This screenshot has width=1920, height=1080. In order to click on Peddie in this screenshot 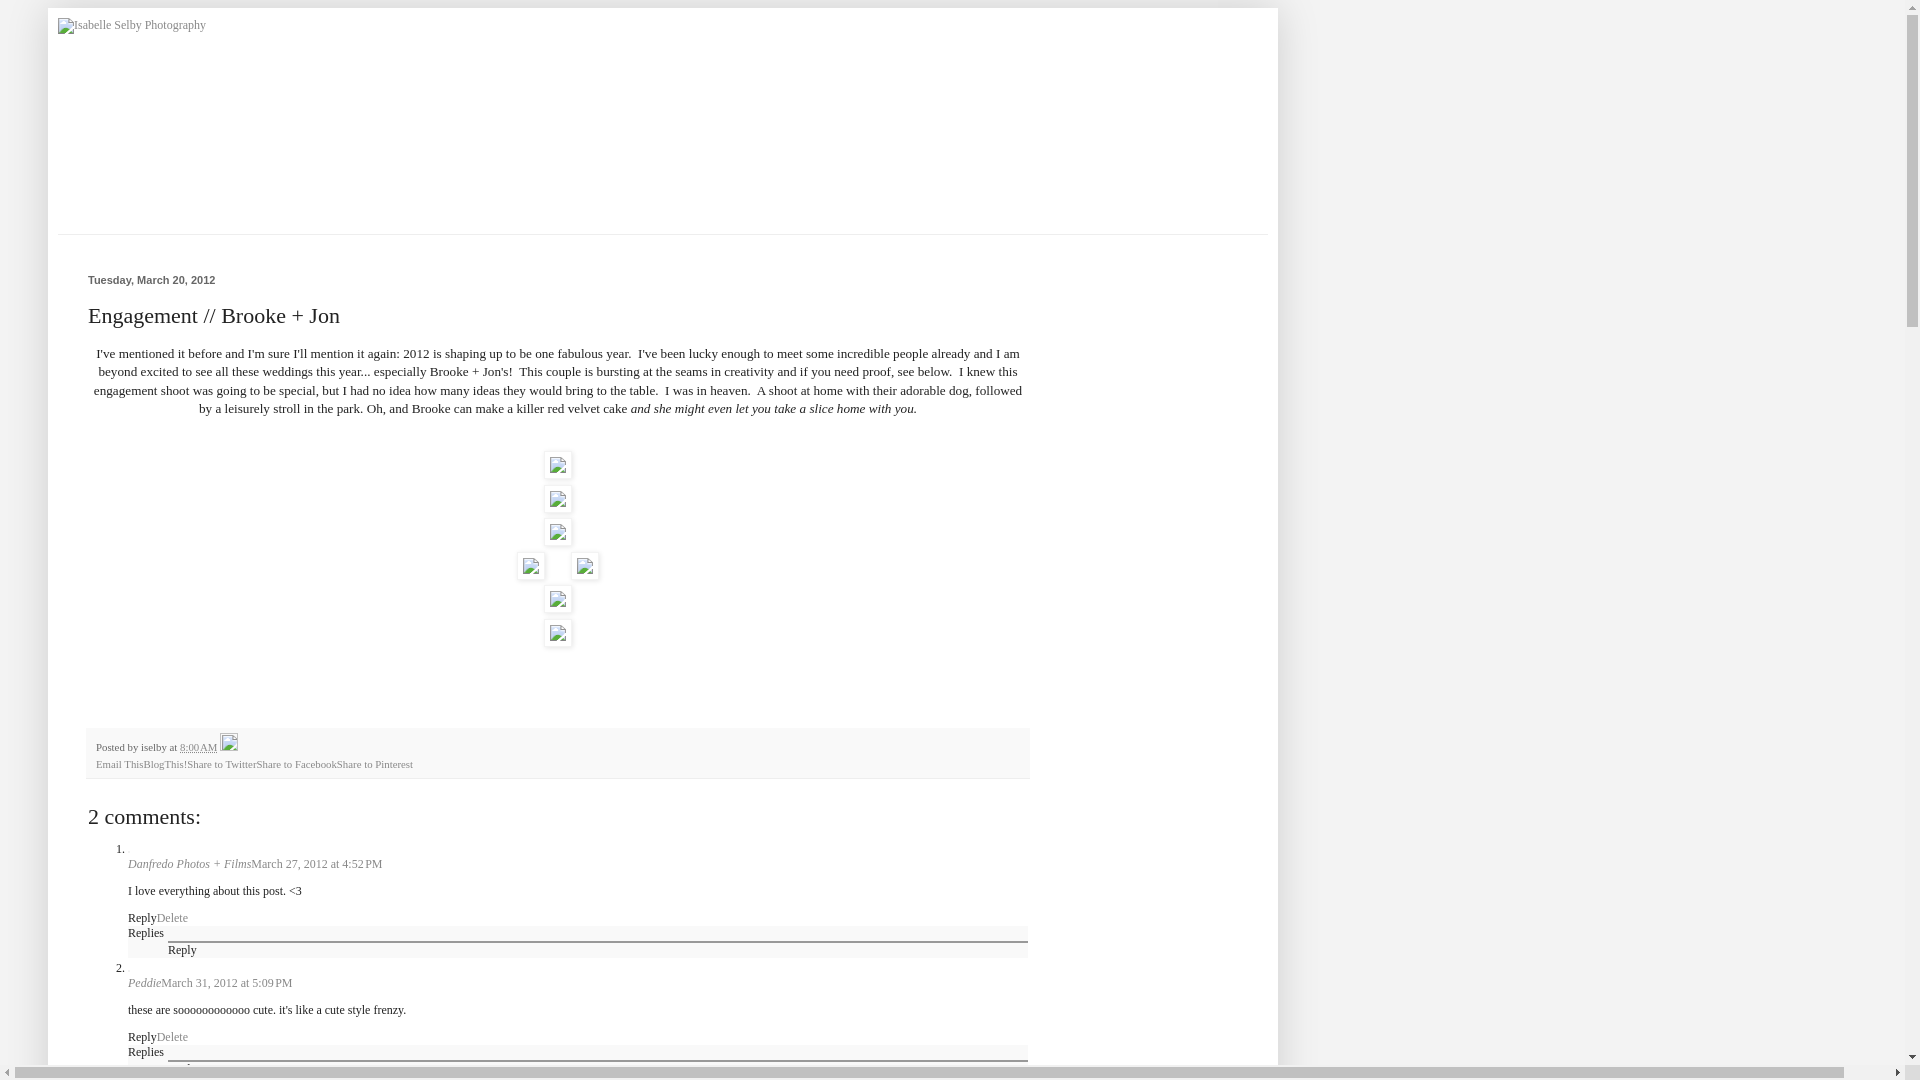, I will do `click(144, 983)`.